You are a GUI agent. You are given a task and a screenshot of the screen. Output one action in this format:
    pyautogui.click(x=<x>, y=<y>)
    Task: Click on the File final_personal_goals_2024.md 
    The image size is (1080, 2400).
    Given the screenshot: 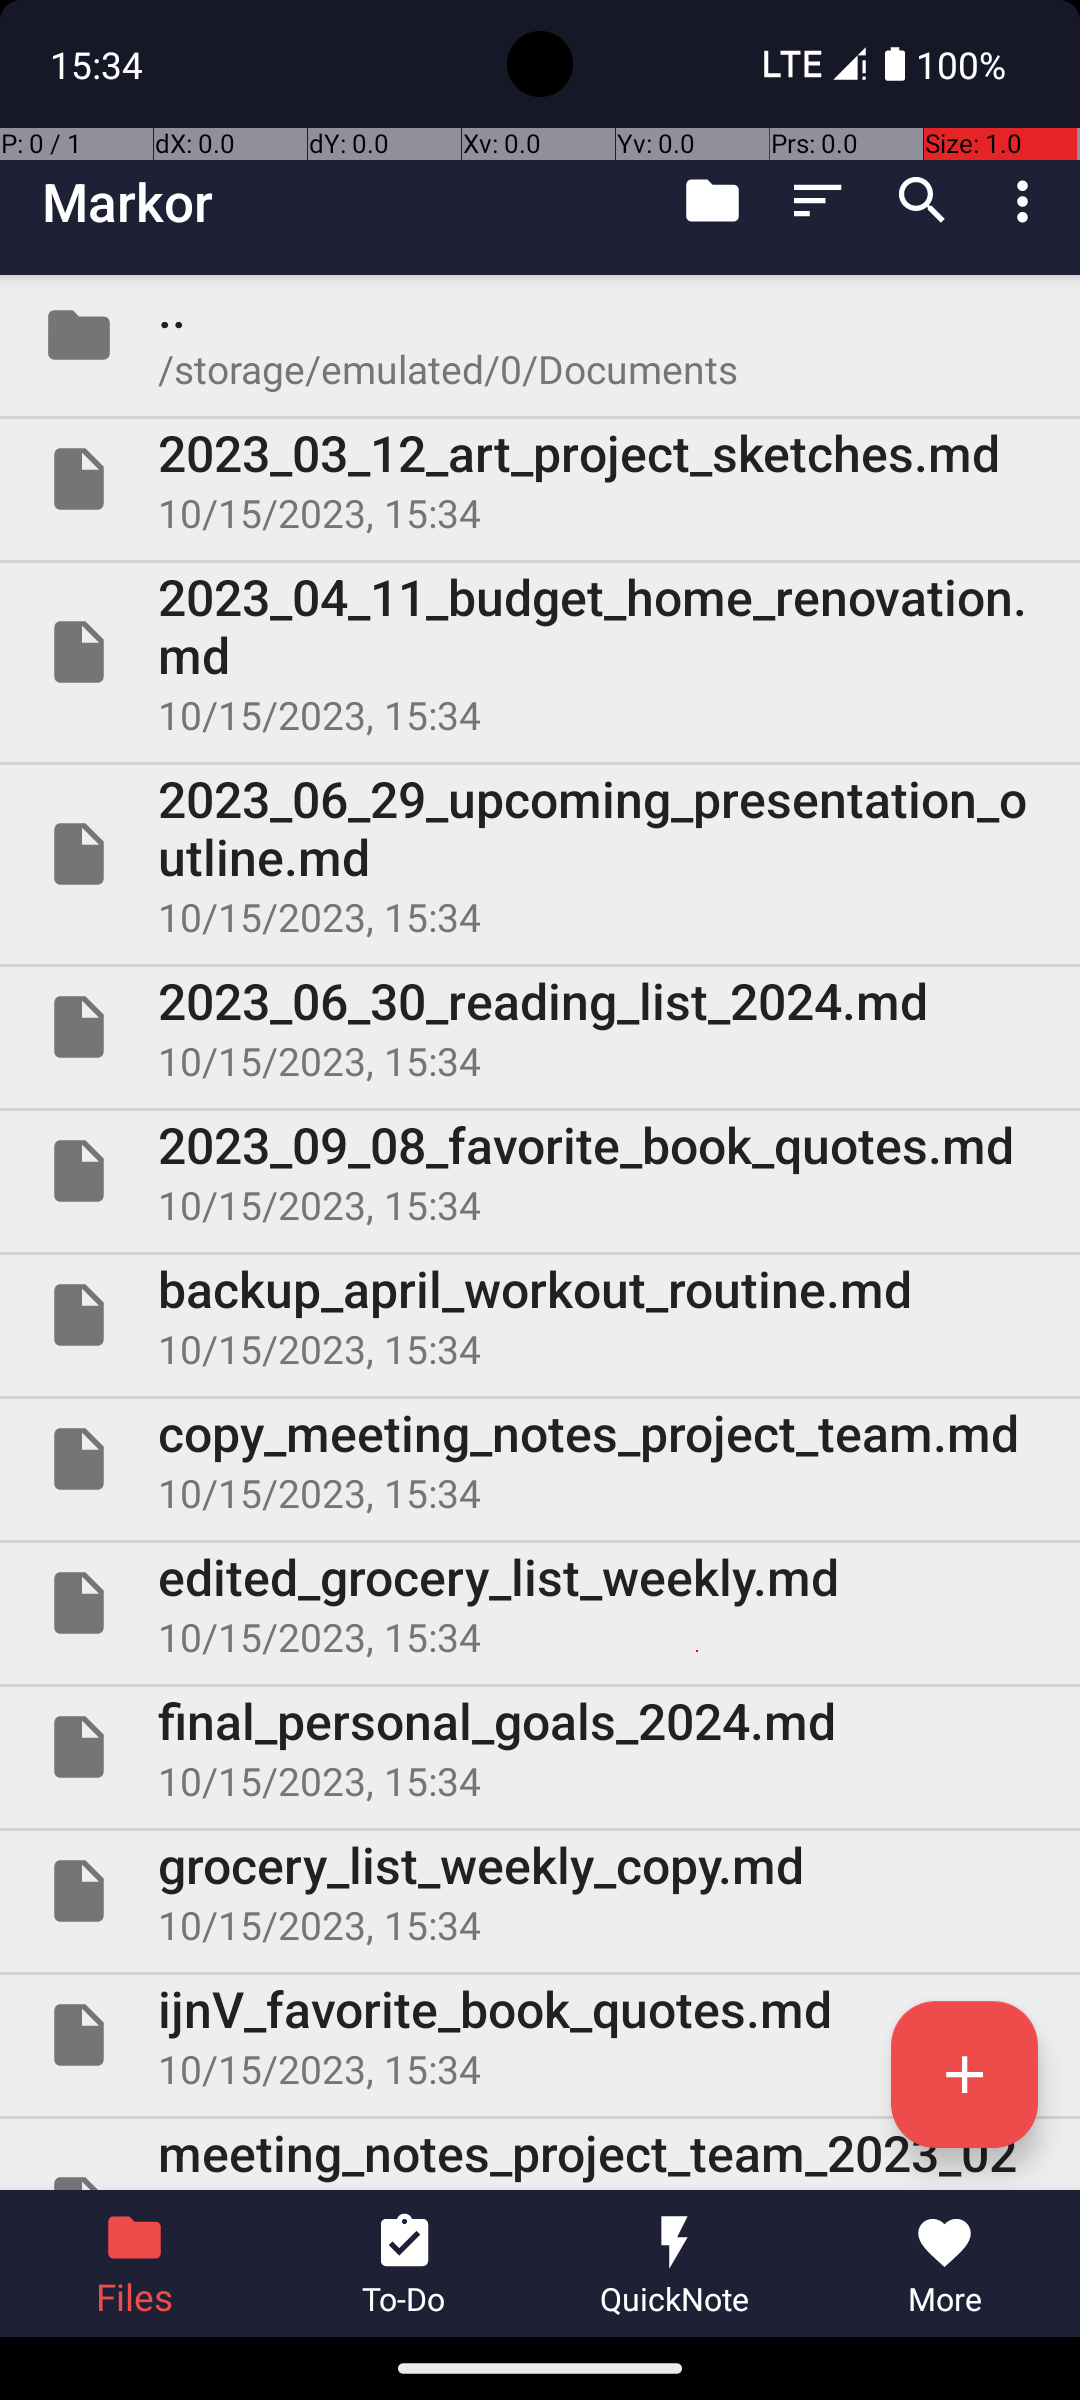 What is the action you would take?
    pyautogui.click(x=540, y=1747)
    